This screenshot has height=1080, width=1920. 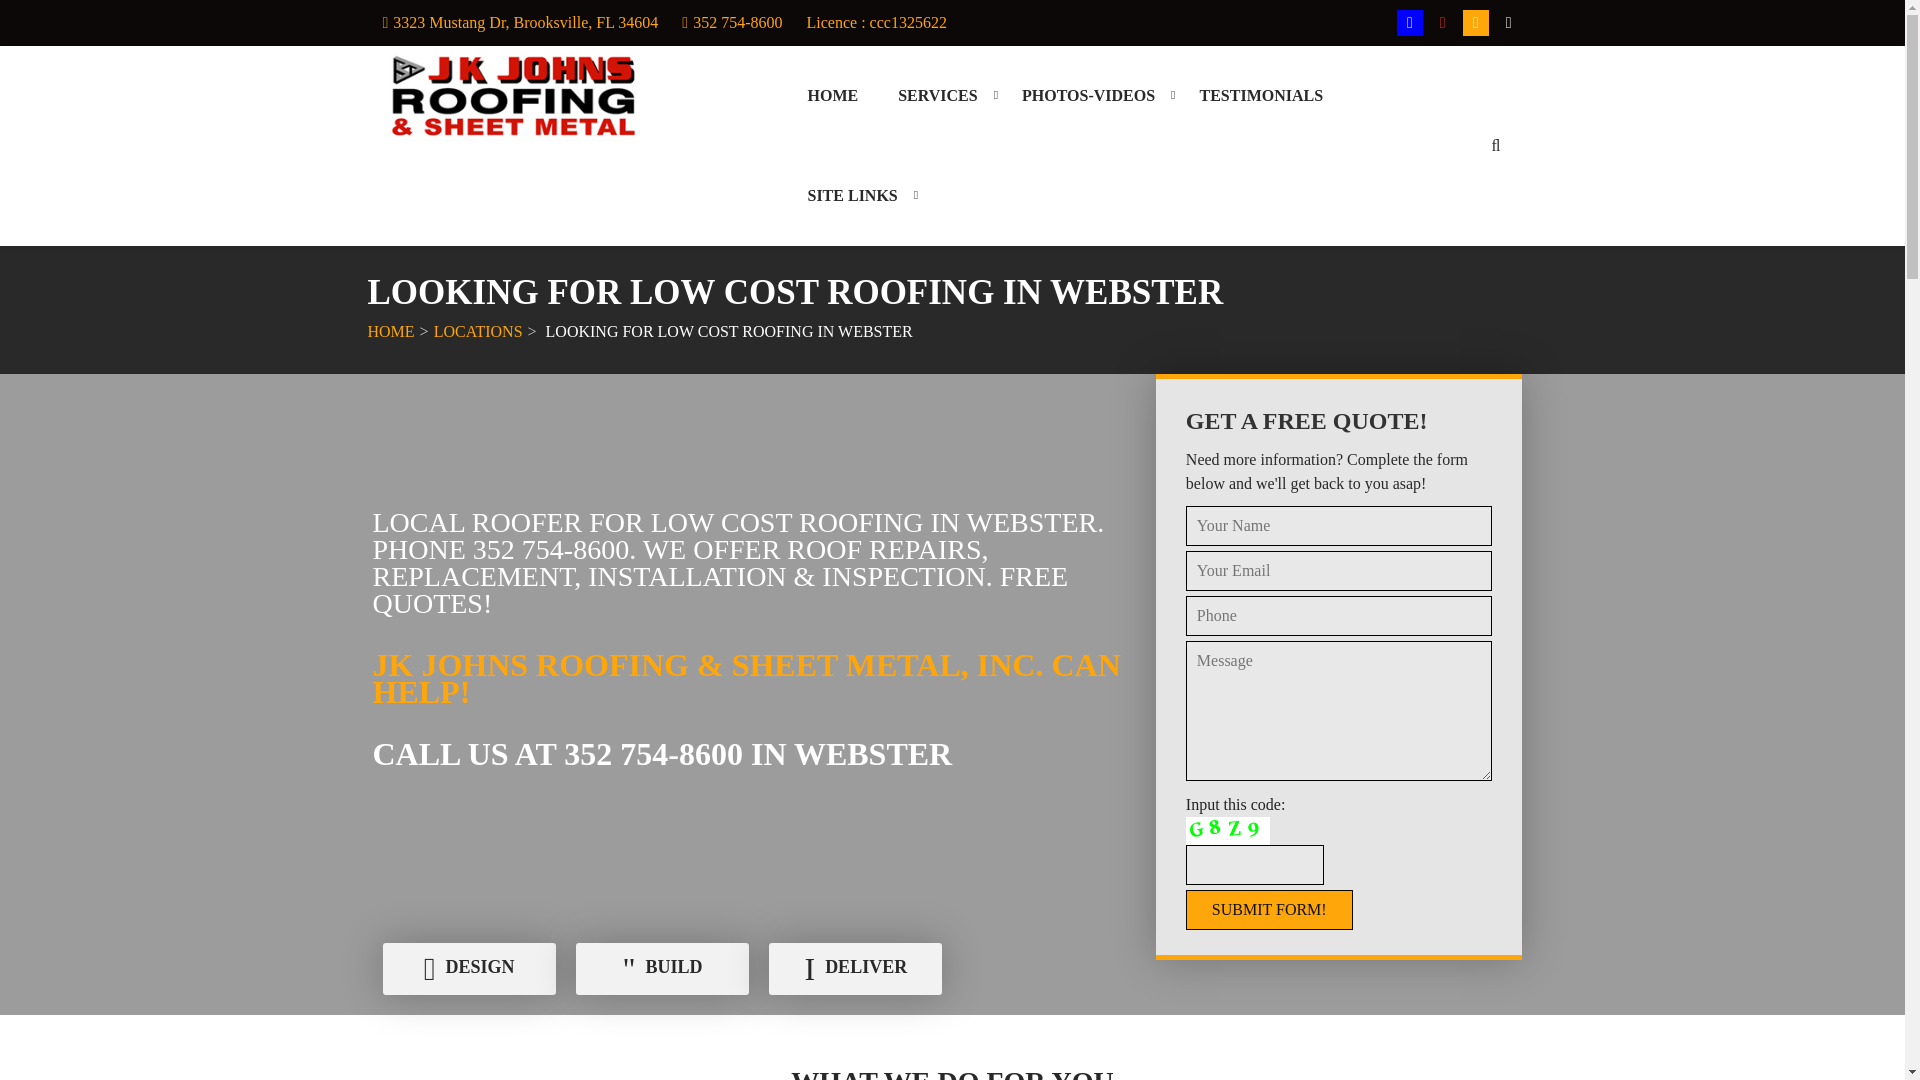 What do you see at coordinates (852, 196) in the screenshot?
I see `SITE LINKS` at bounding box center [852, 196].